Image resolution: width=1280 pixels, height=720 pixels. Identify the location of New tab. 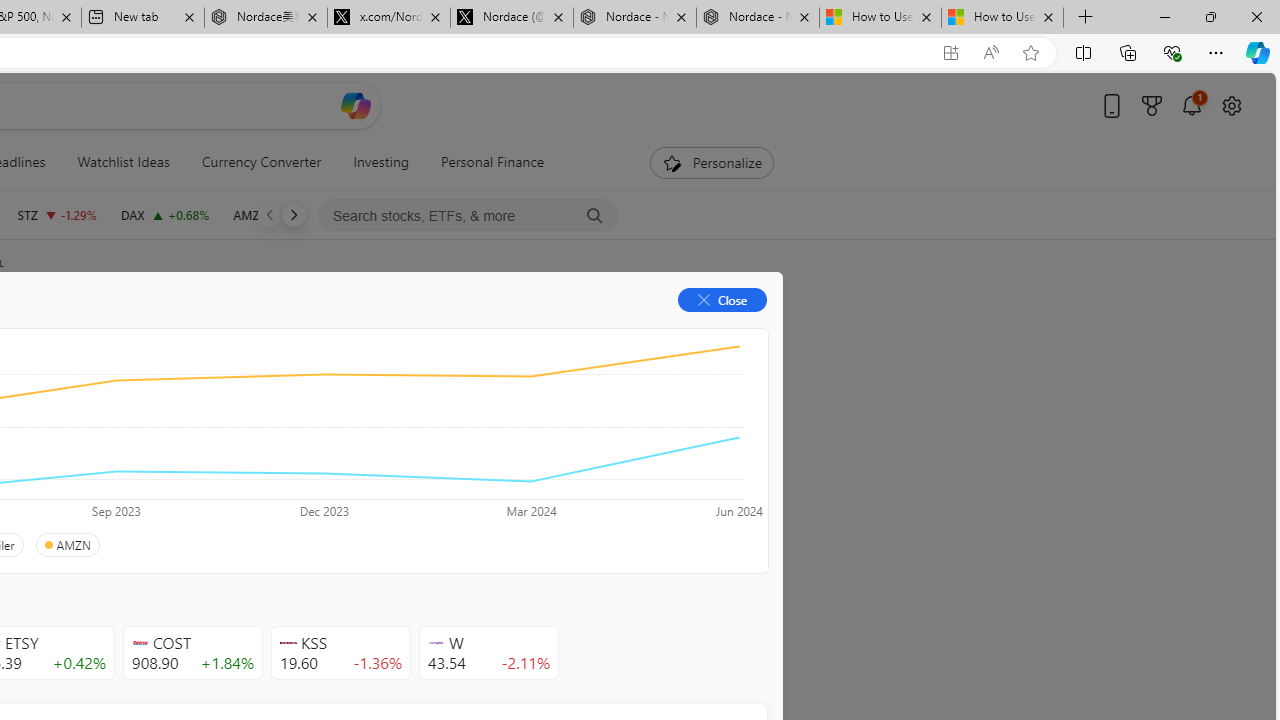
(142, 18).